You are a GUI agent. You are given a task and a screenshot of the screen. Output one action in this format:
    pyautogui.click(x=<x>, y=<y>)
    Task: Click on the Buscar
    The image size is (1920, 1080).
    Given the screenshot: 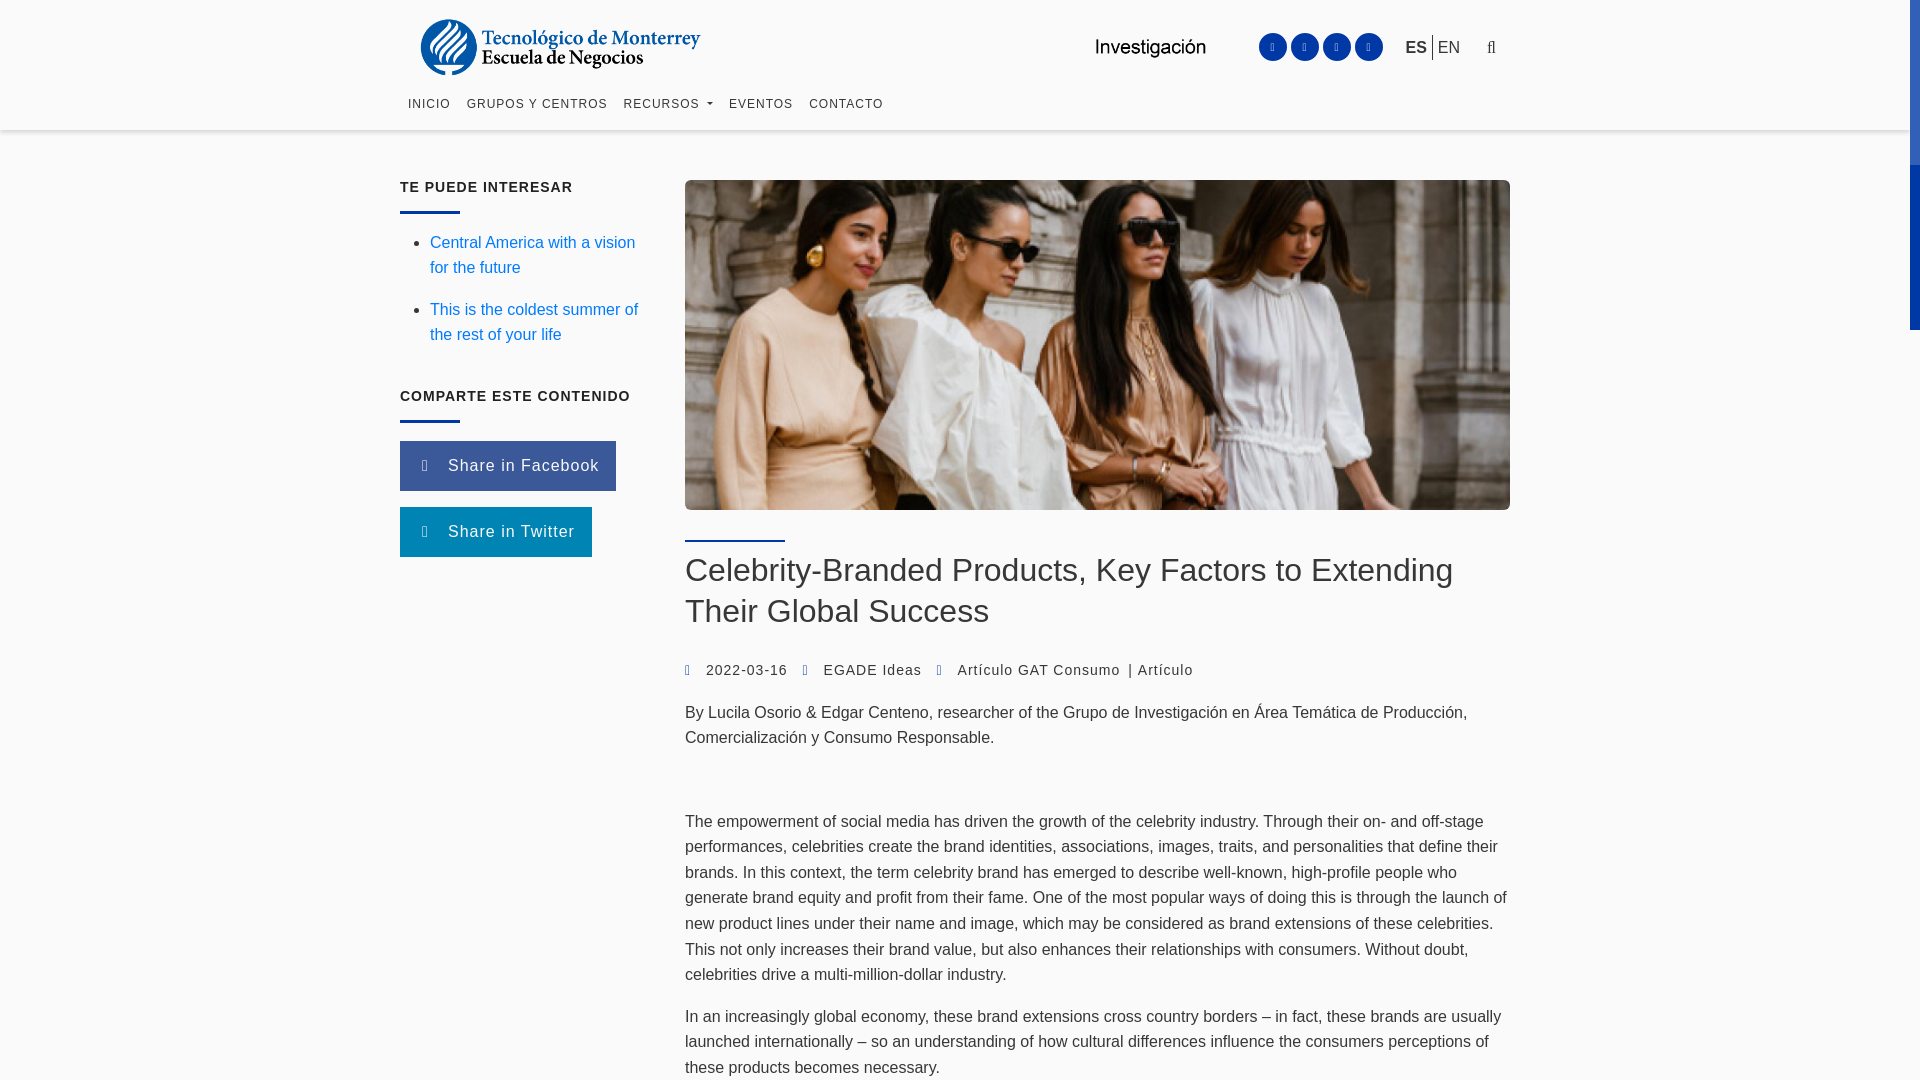 What is the action you would take?
    pyautogui.click(x=1438, y=110)
    